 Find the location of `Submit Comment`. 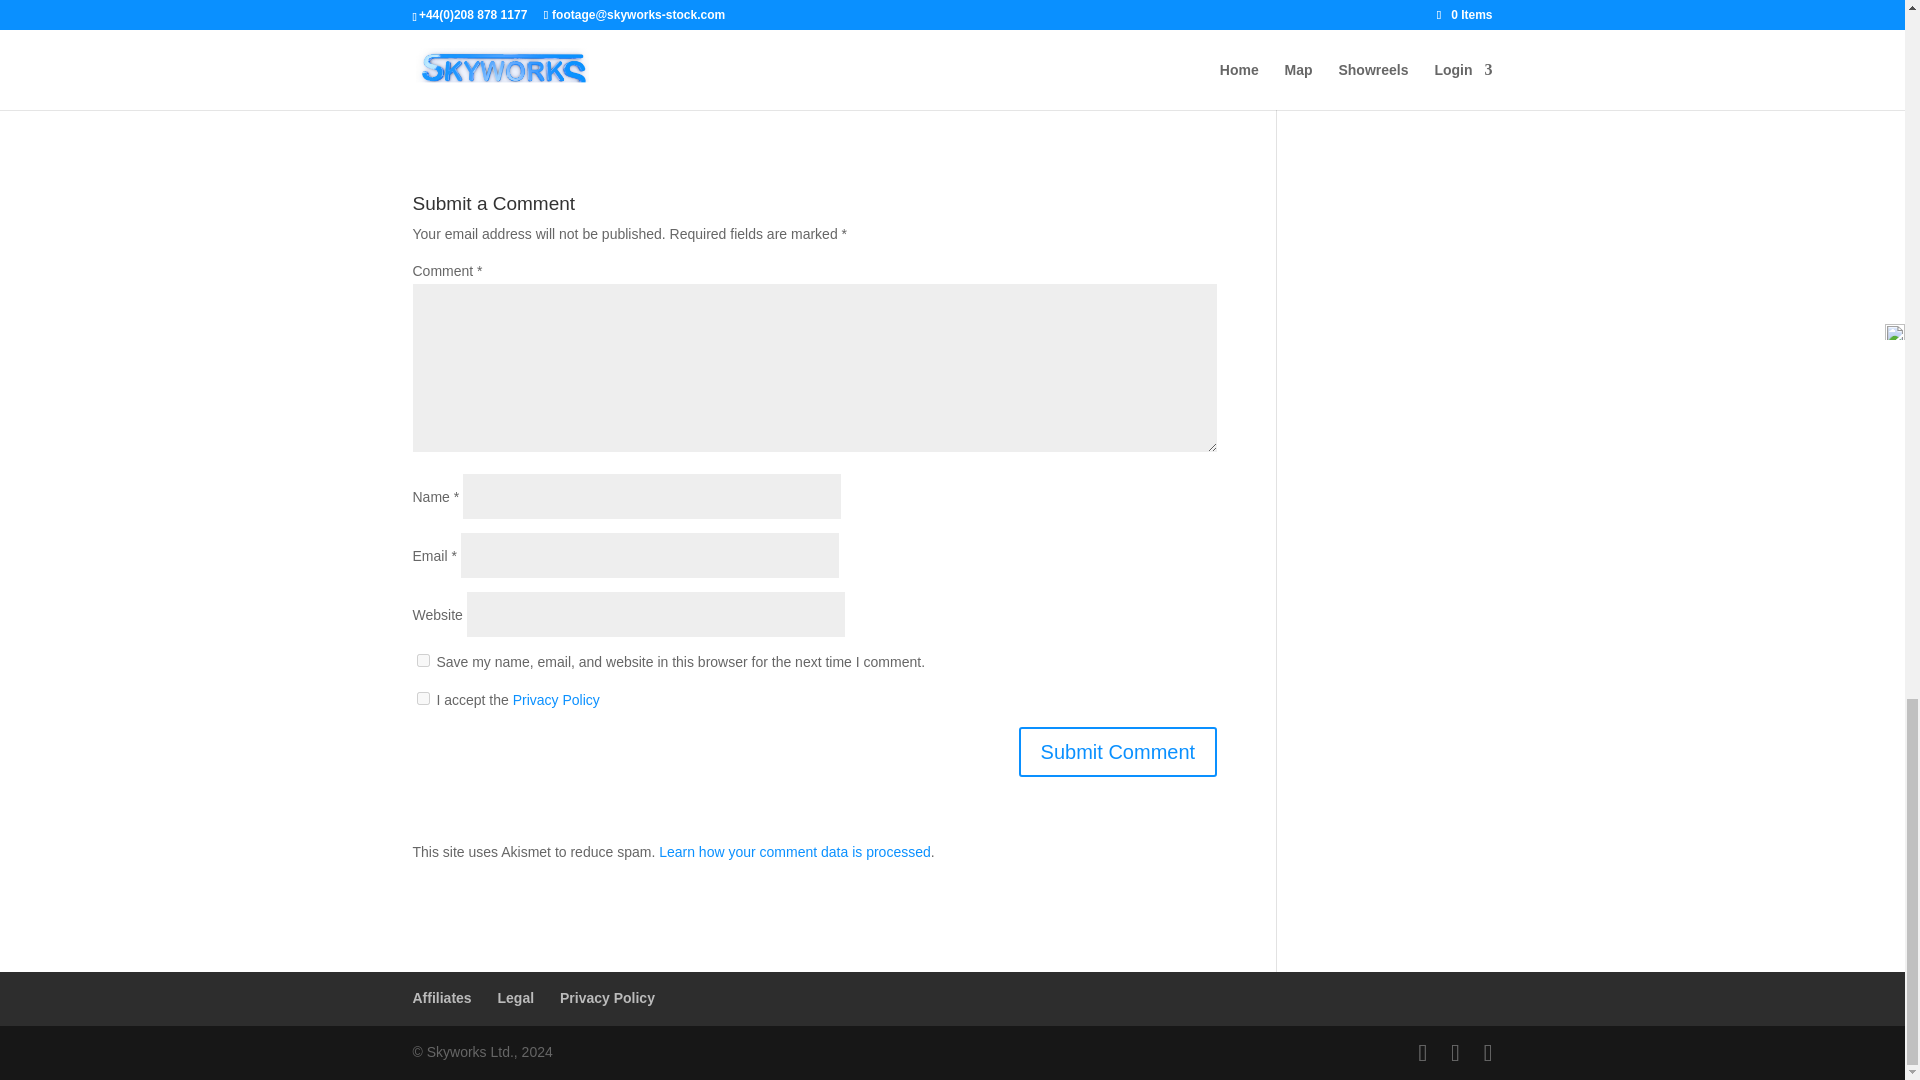

Submit Comment is located at coordinates (1118, 751).